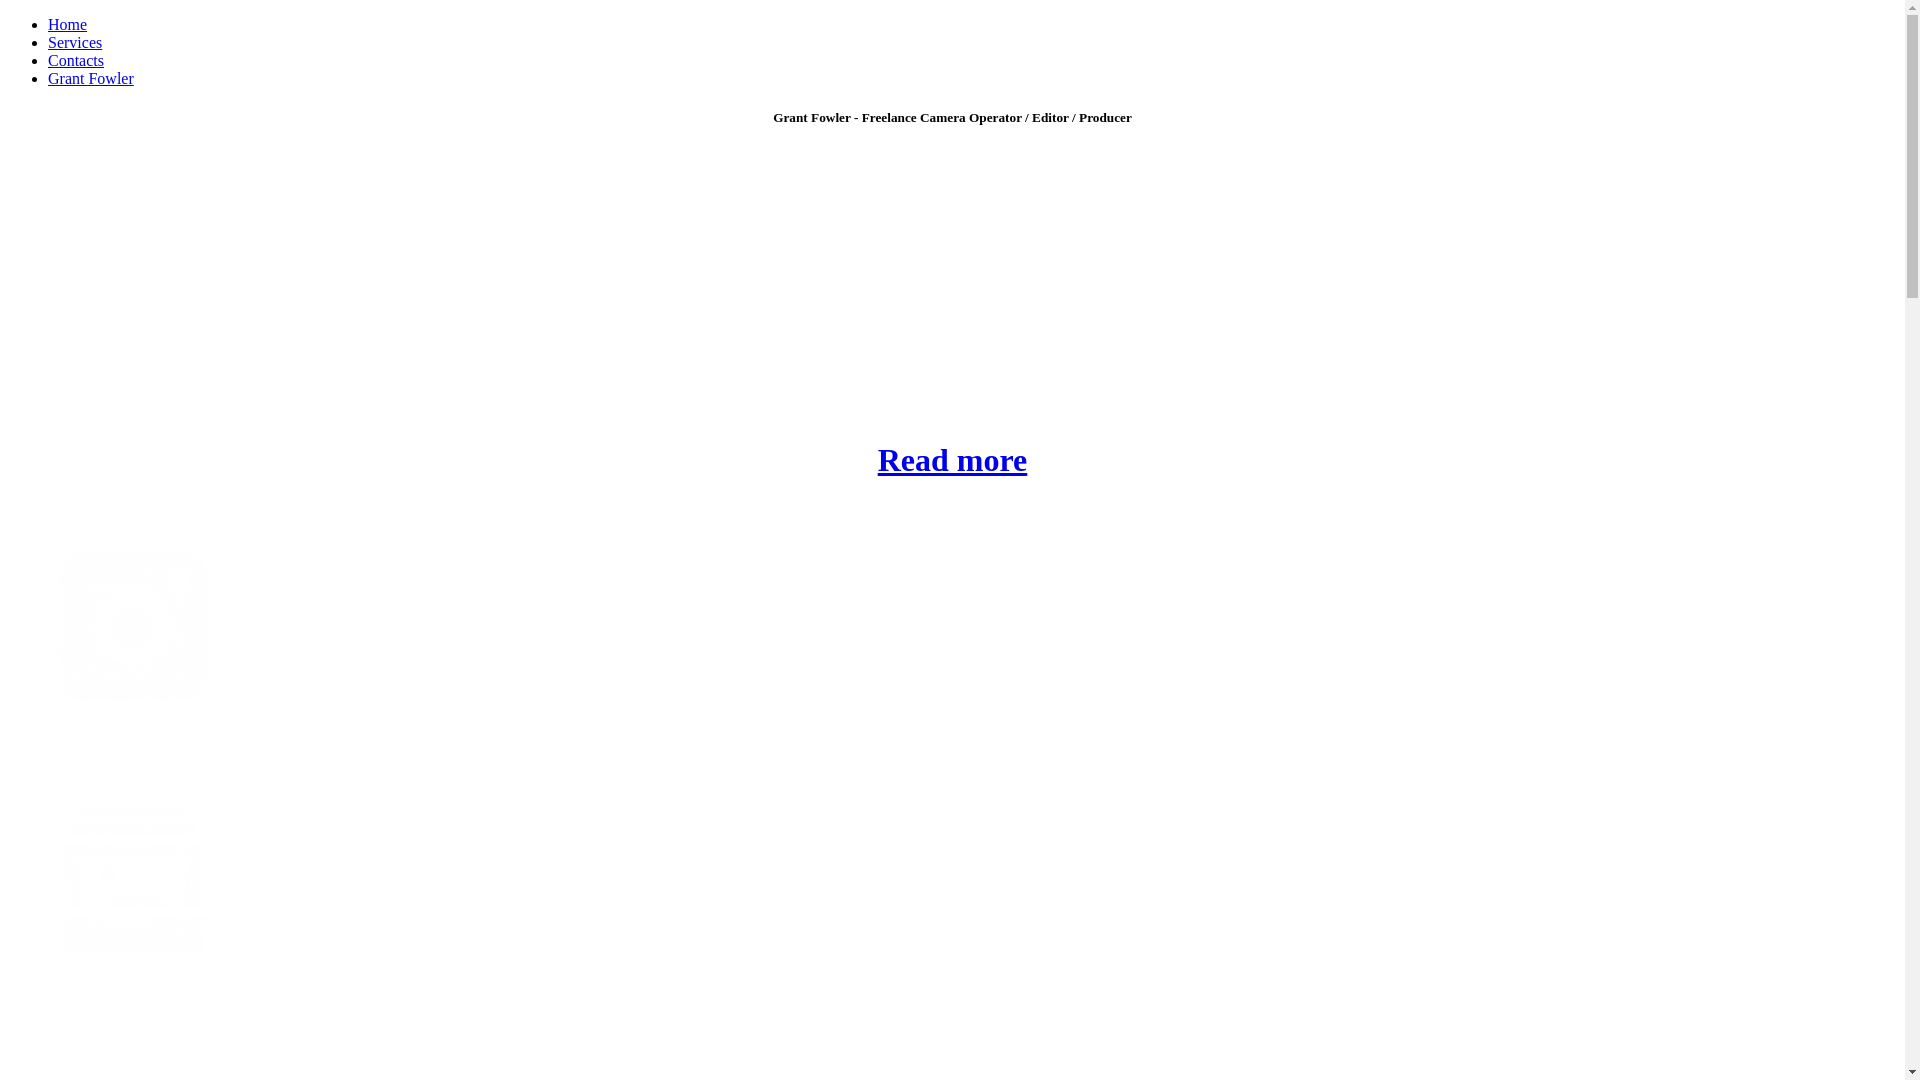  Describe the element at coordinates (953, 460) in the screenshot. I see `Read more` at that location.